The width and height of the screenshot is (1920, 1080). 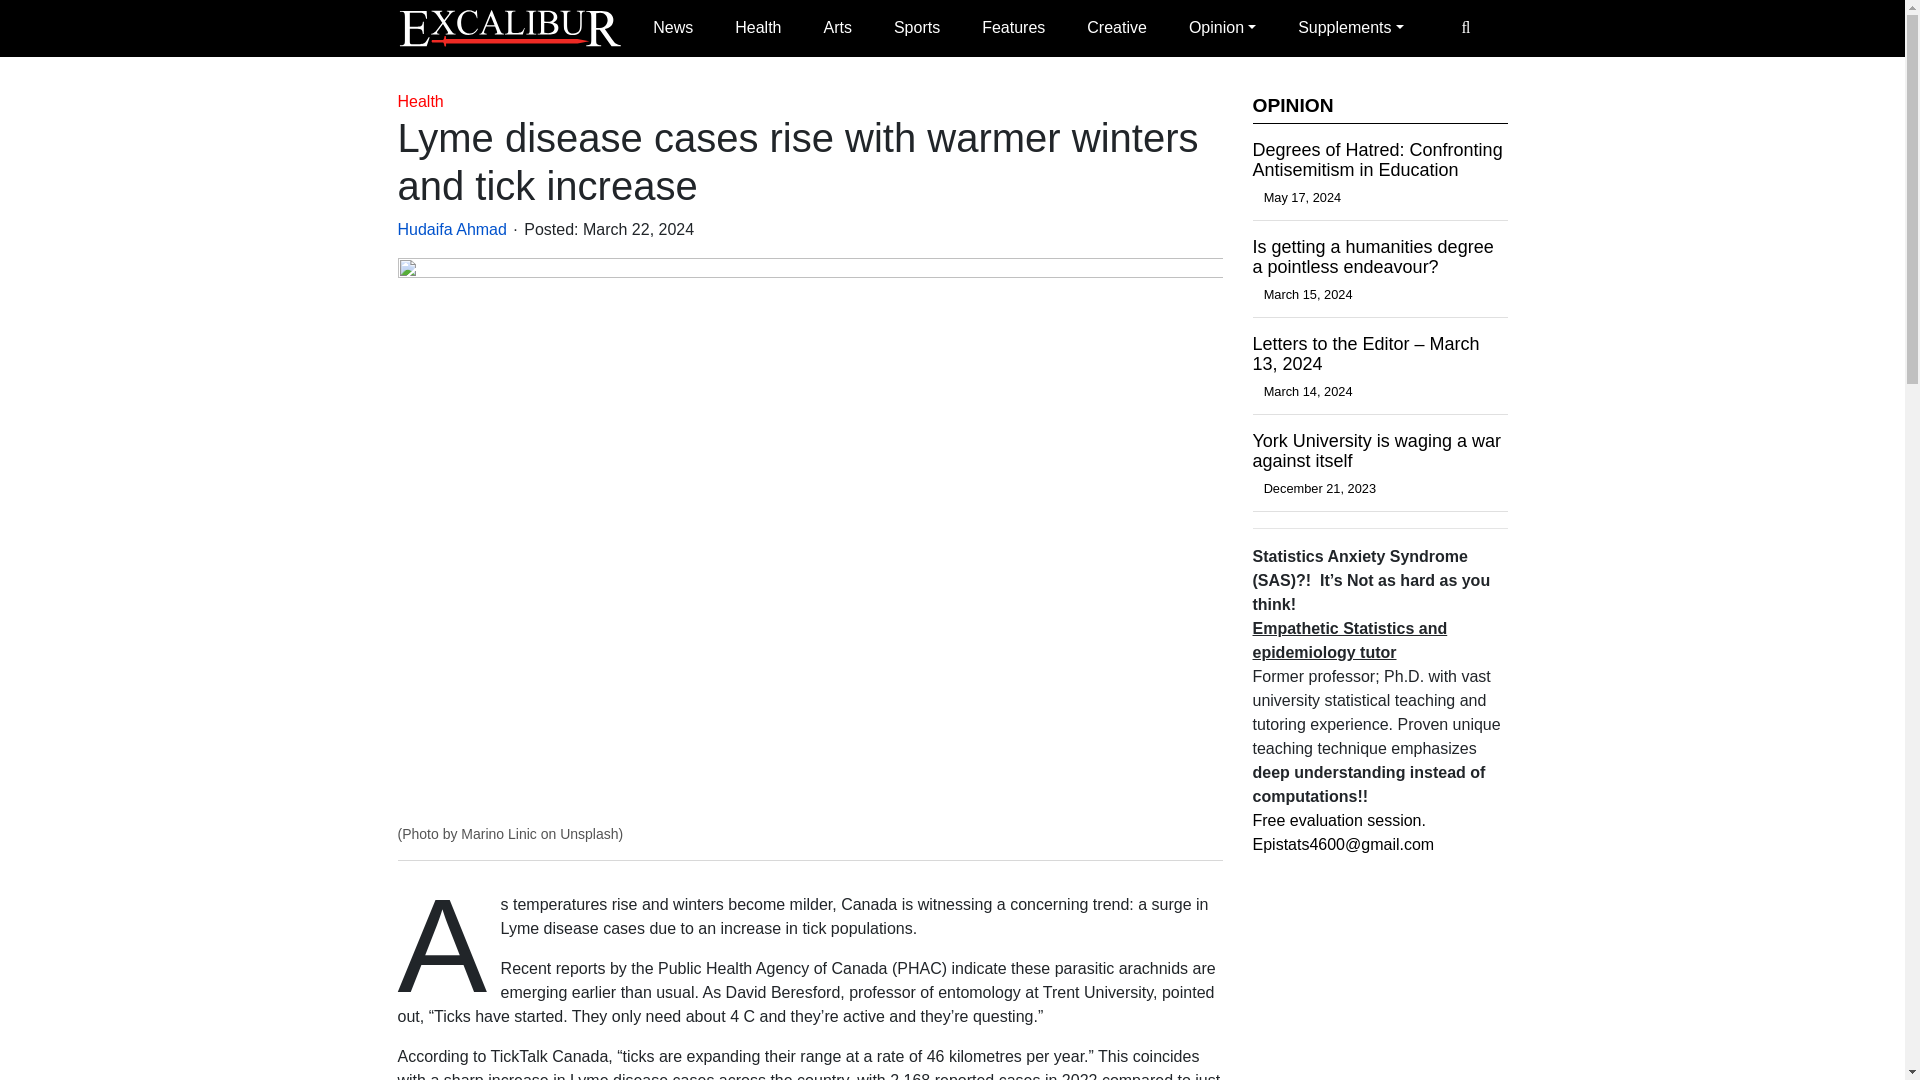 What do you see at coordinates (452, 230) in the screenshot?
I see `Hudaifa Ahmad` at bounding box center [452, 230].